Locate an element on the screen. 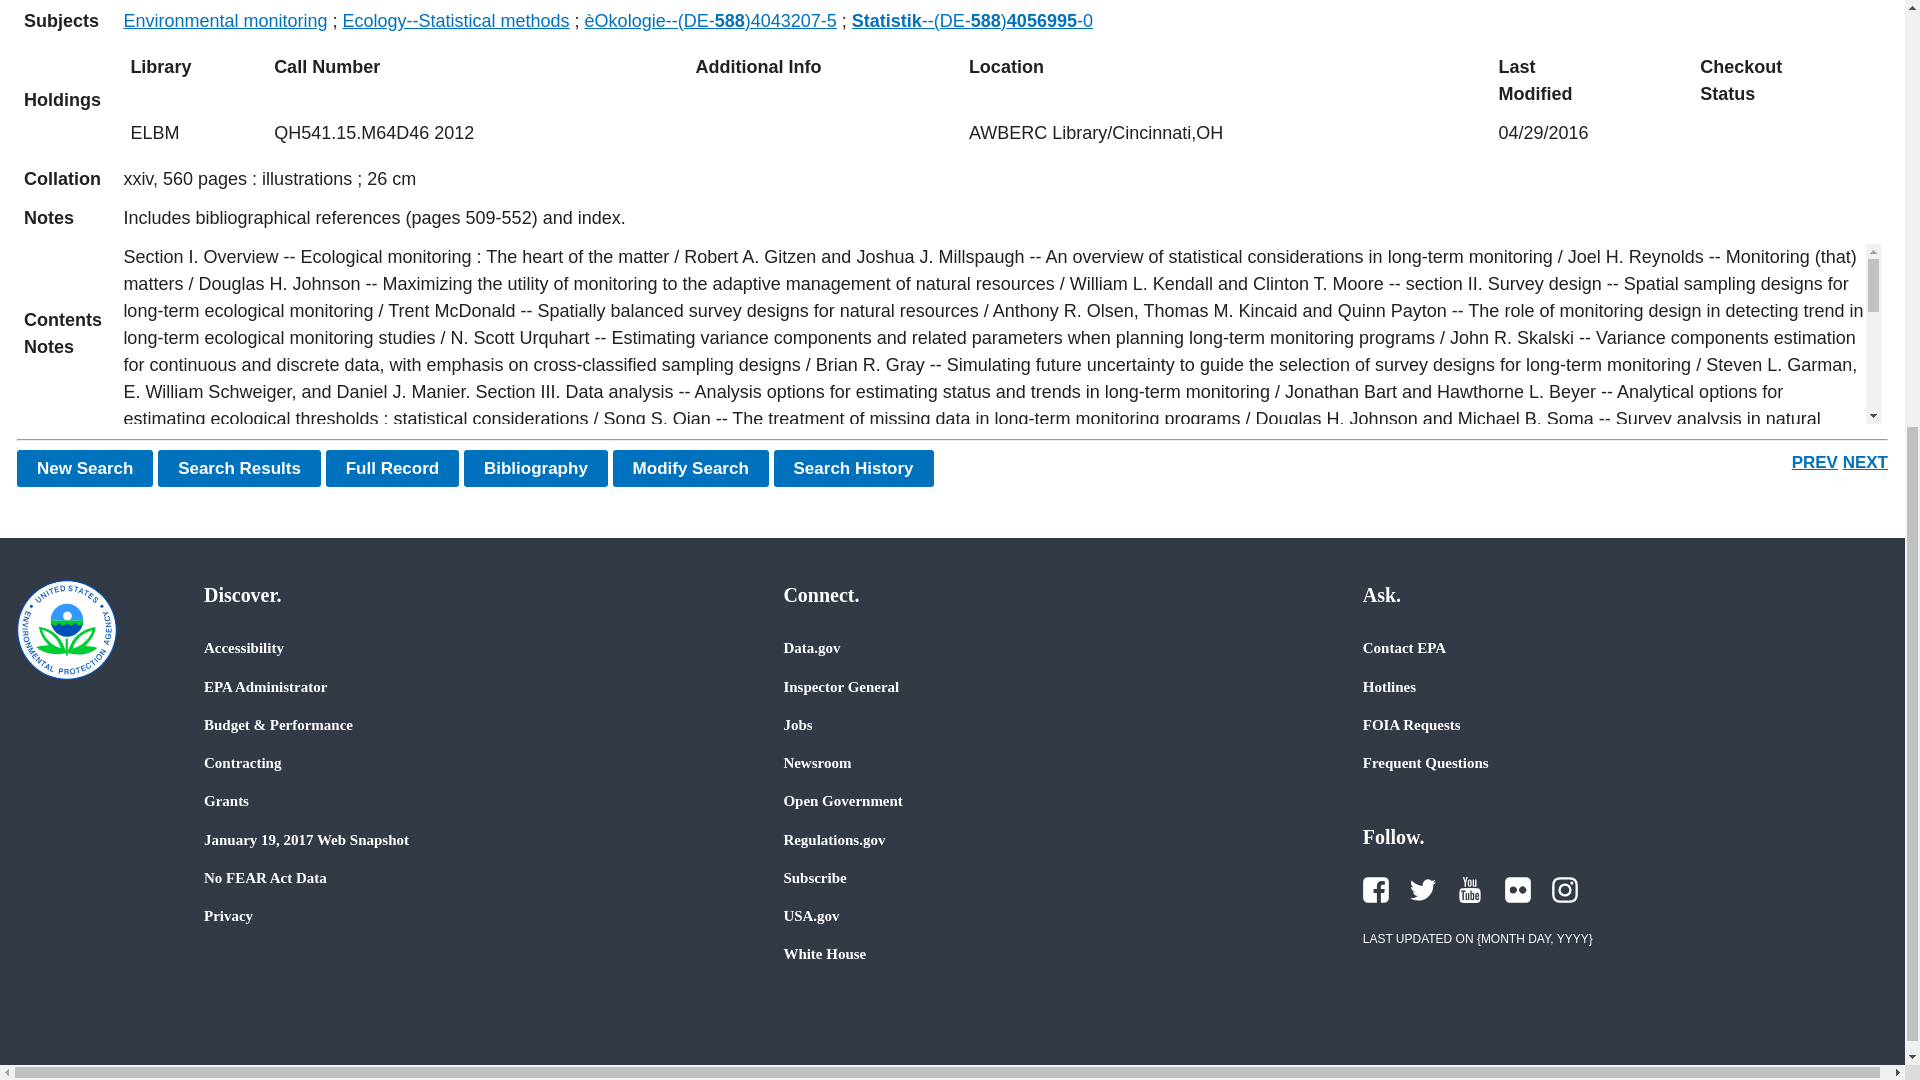  Jobs is located at coordinates (798, 725).